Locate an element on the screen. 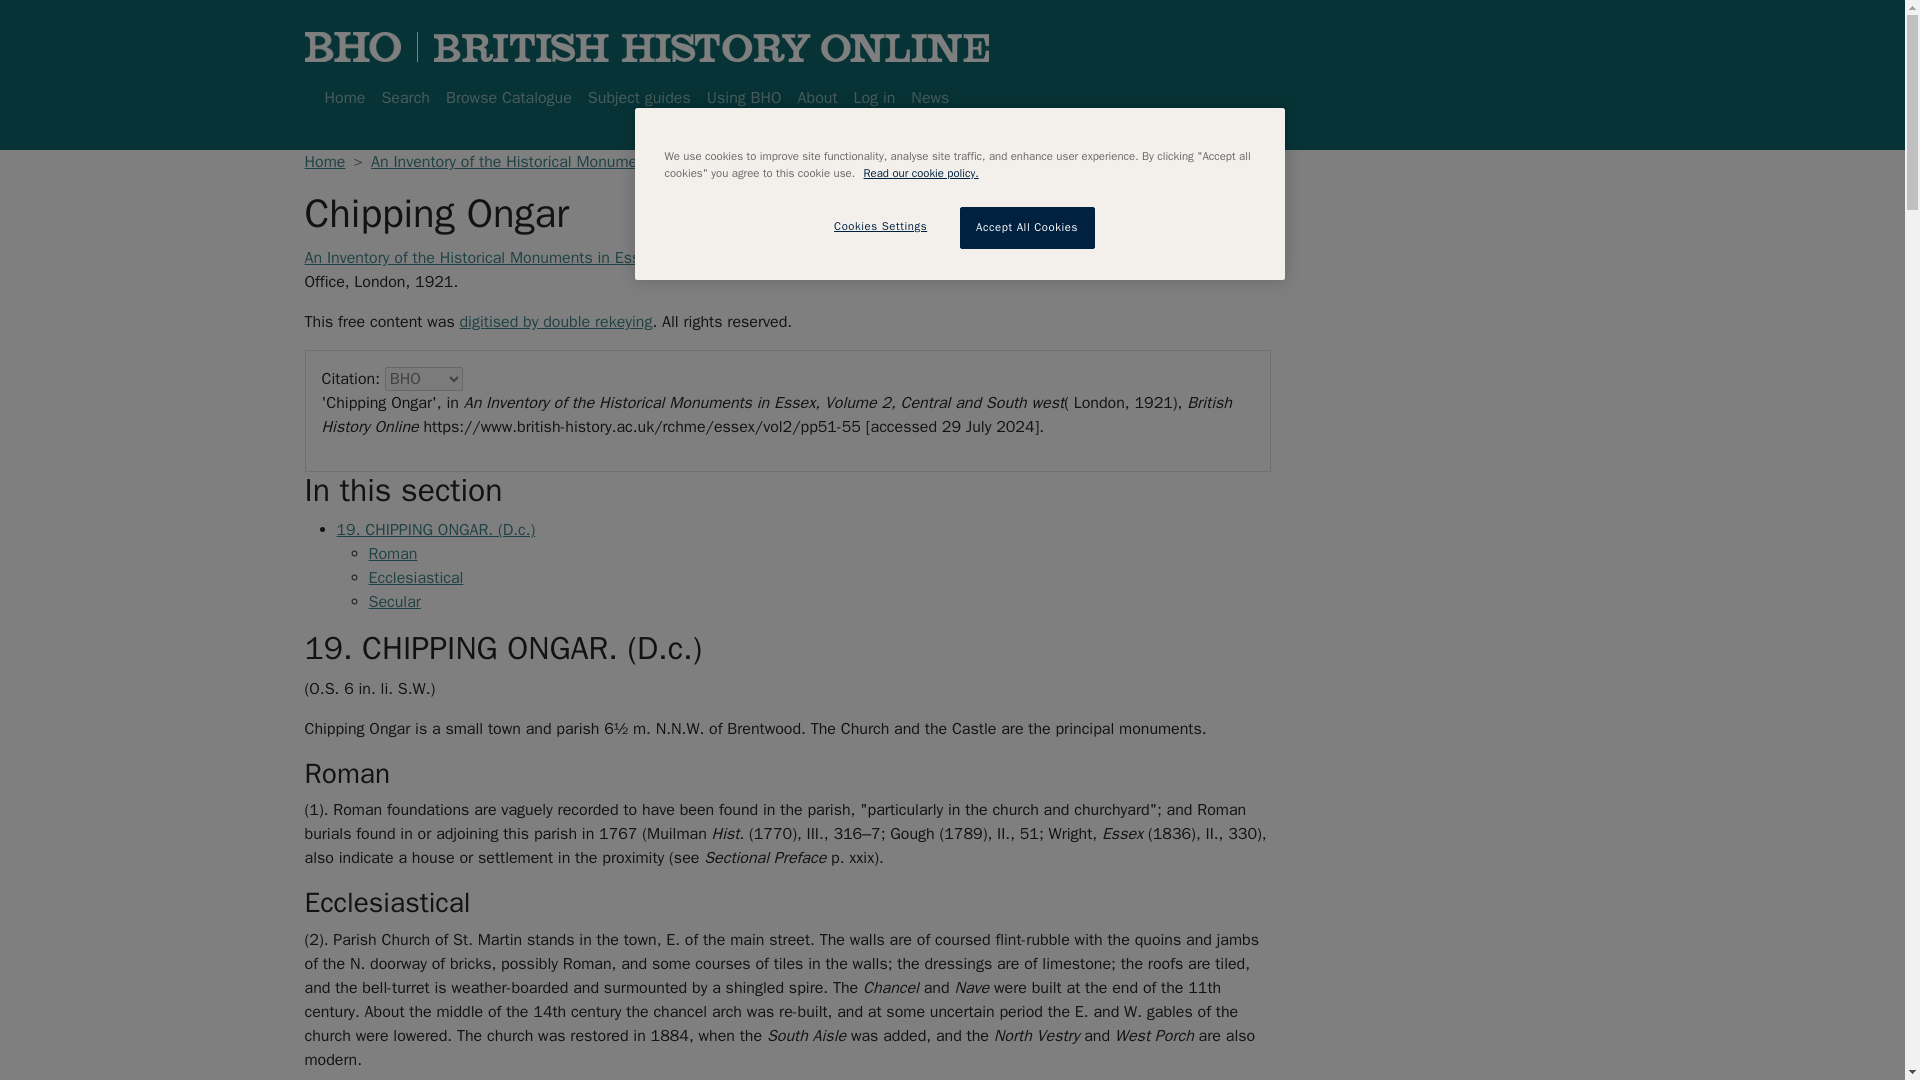 The image size is (1920, 1080). Ecclesiastical is located at coordinates (415, 578).